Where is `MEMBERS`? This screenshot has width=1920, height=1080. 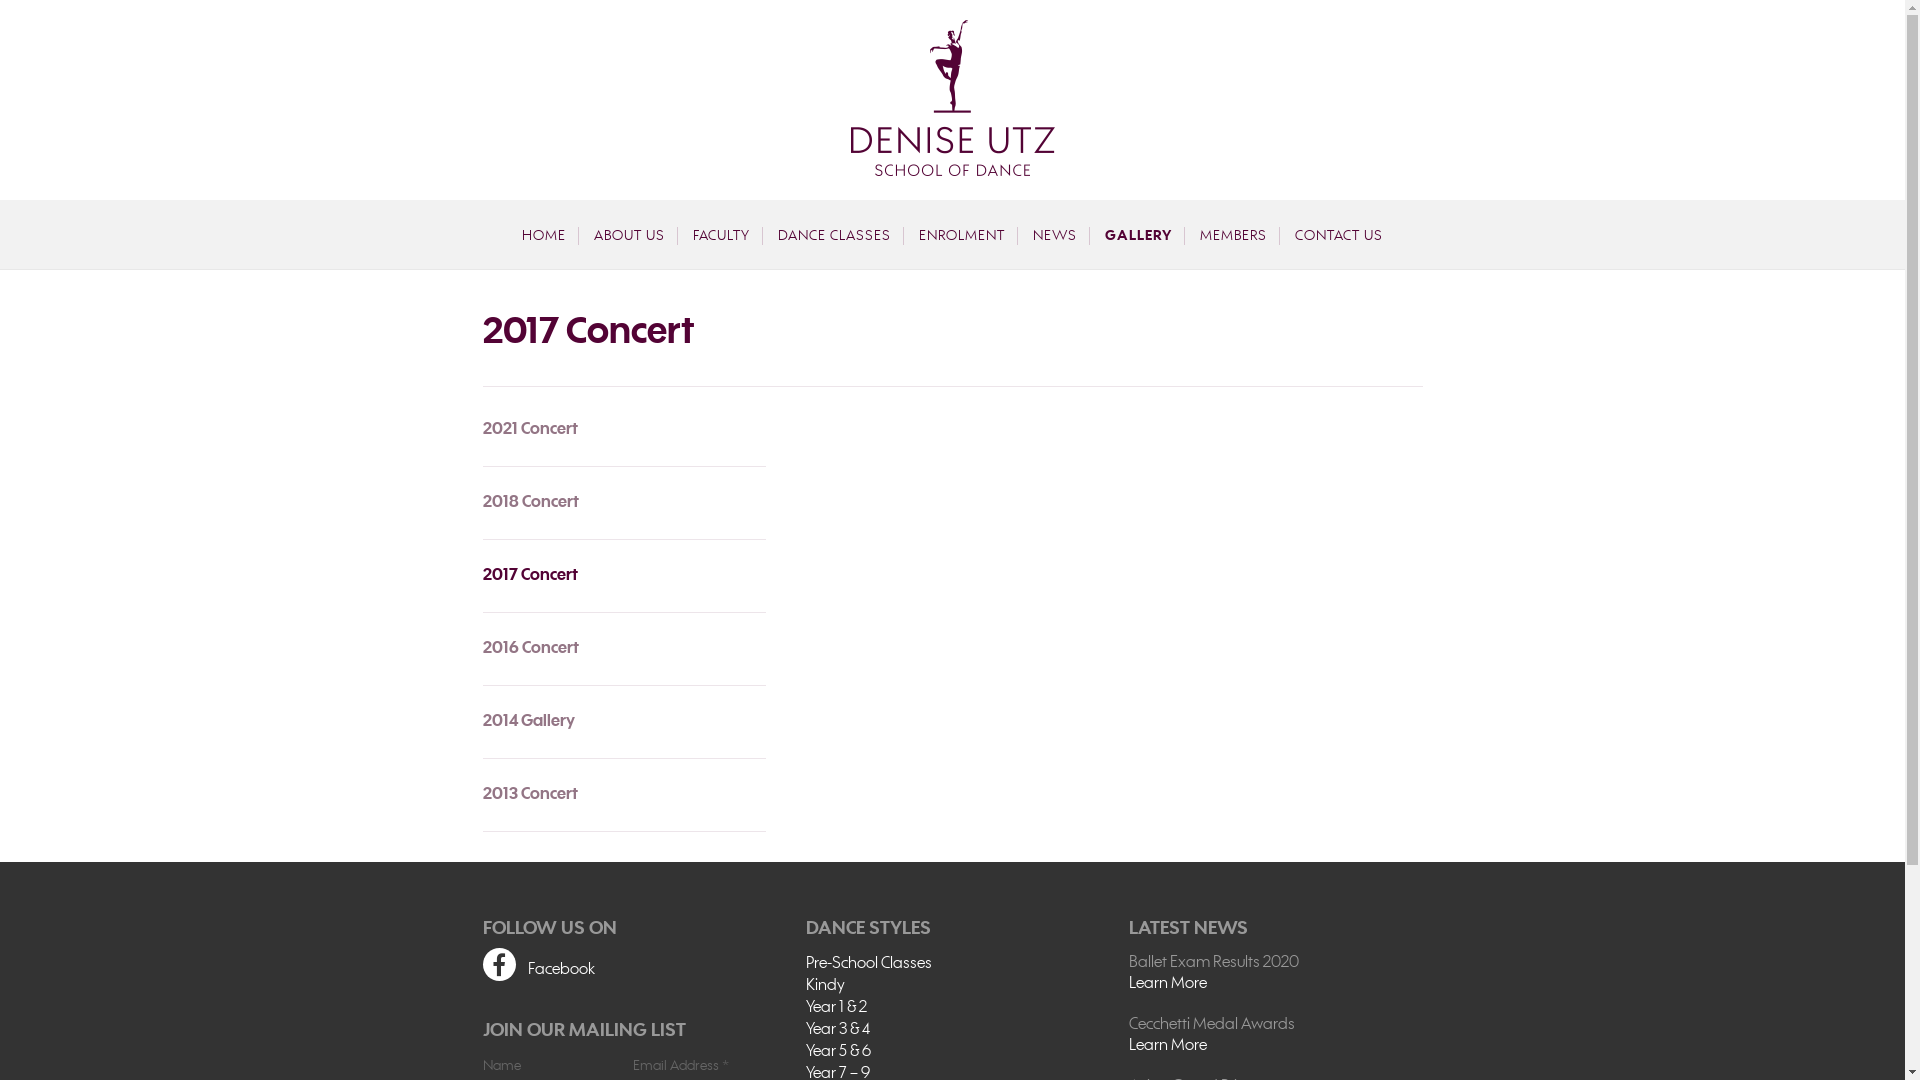 MEMBERS is located at coordinates (1234, 236).